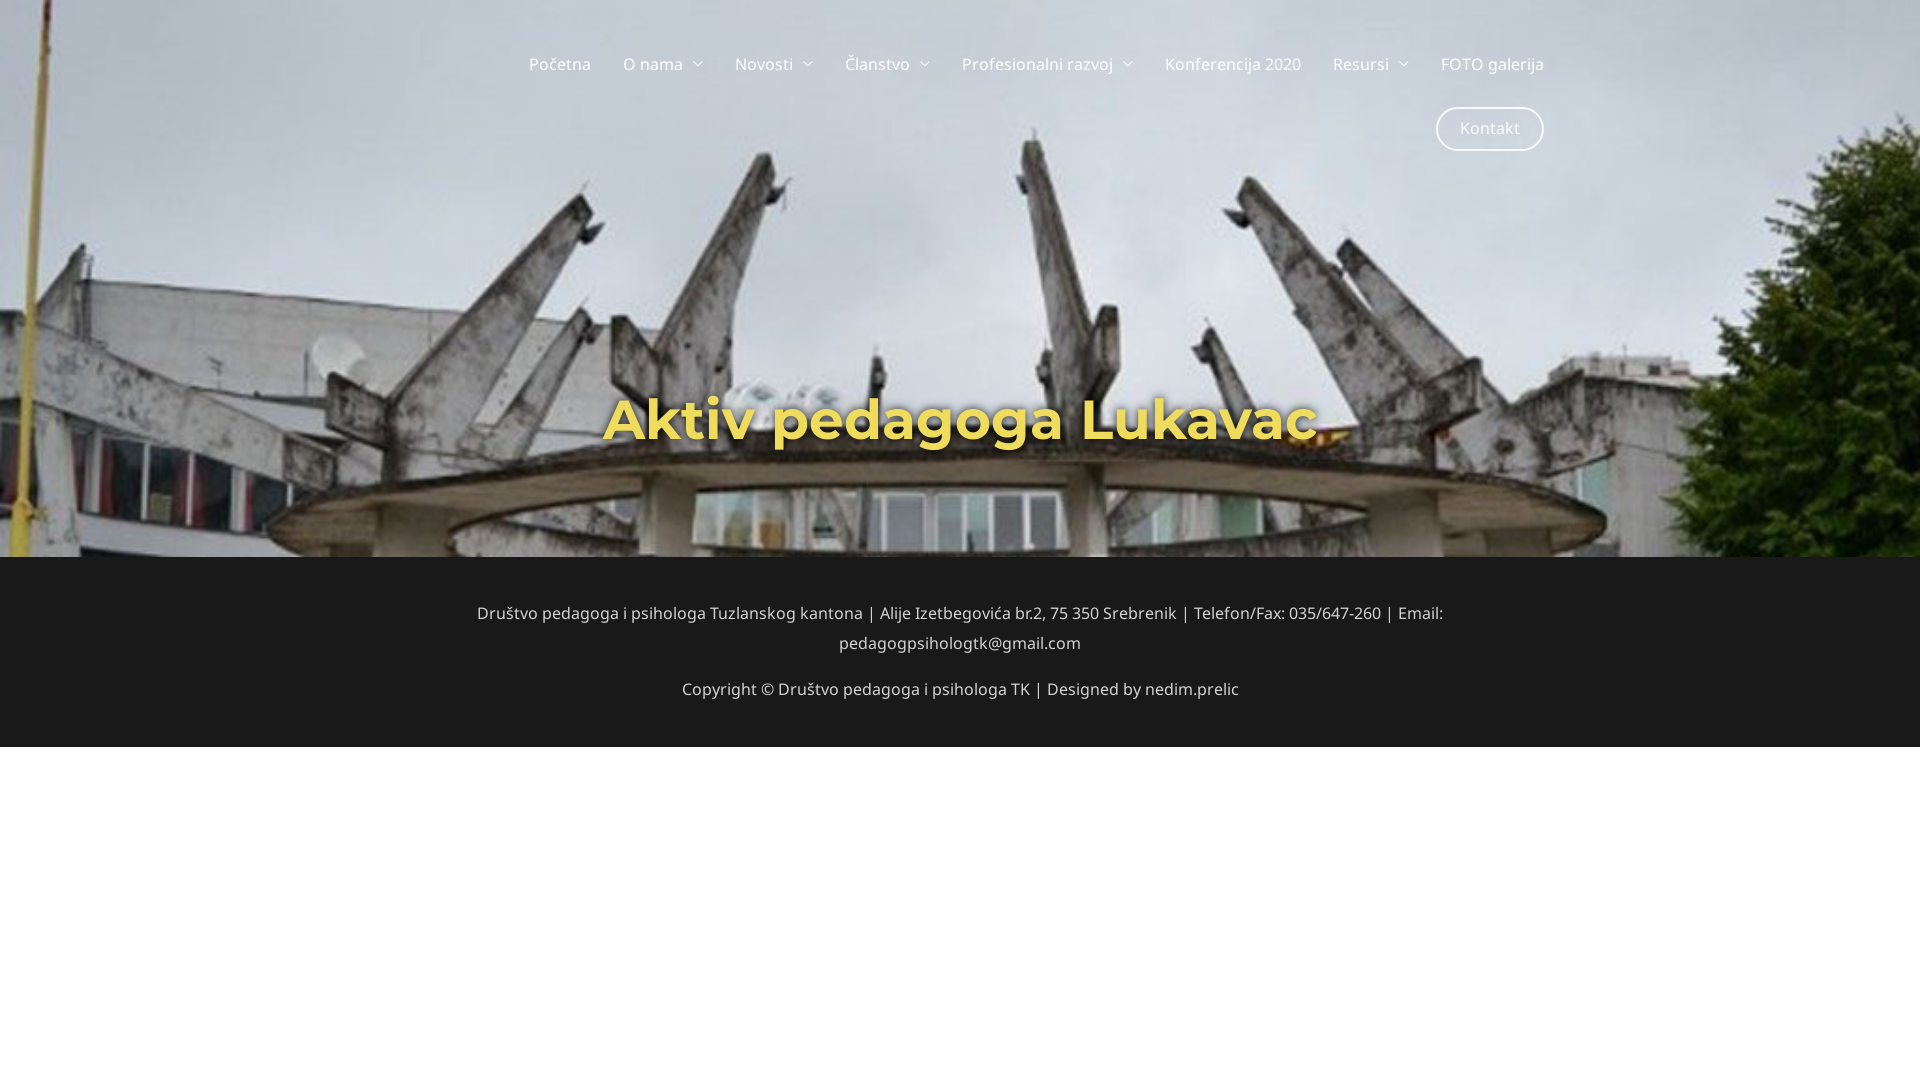  What do you see at coordinates (1371, 64) in the screenshot?
I see `Resursi` at bounding box center [1371, 64].